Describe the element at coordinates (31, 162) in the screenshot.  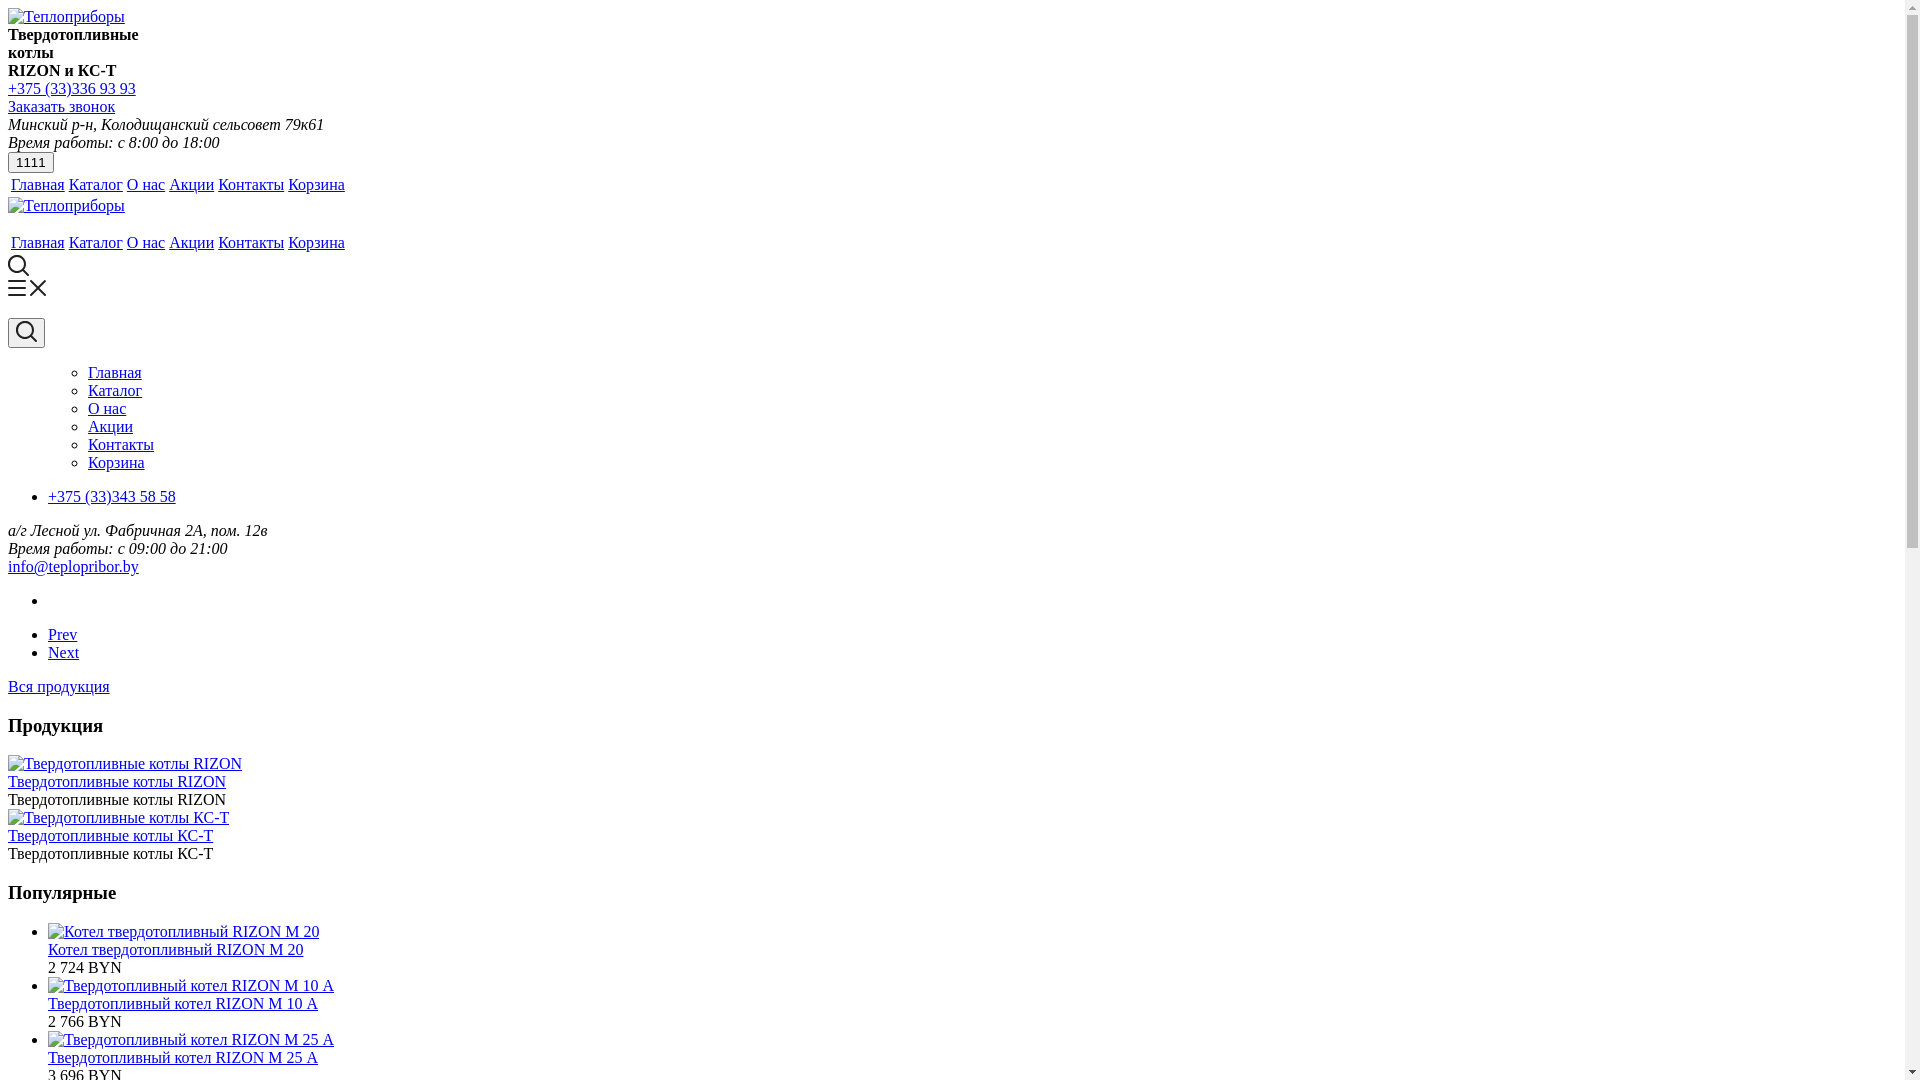
I see `1111` at that location.